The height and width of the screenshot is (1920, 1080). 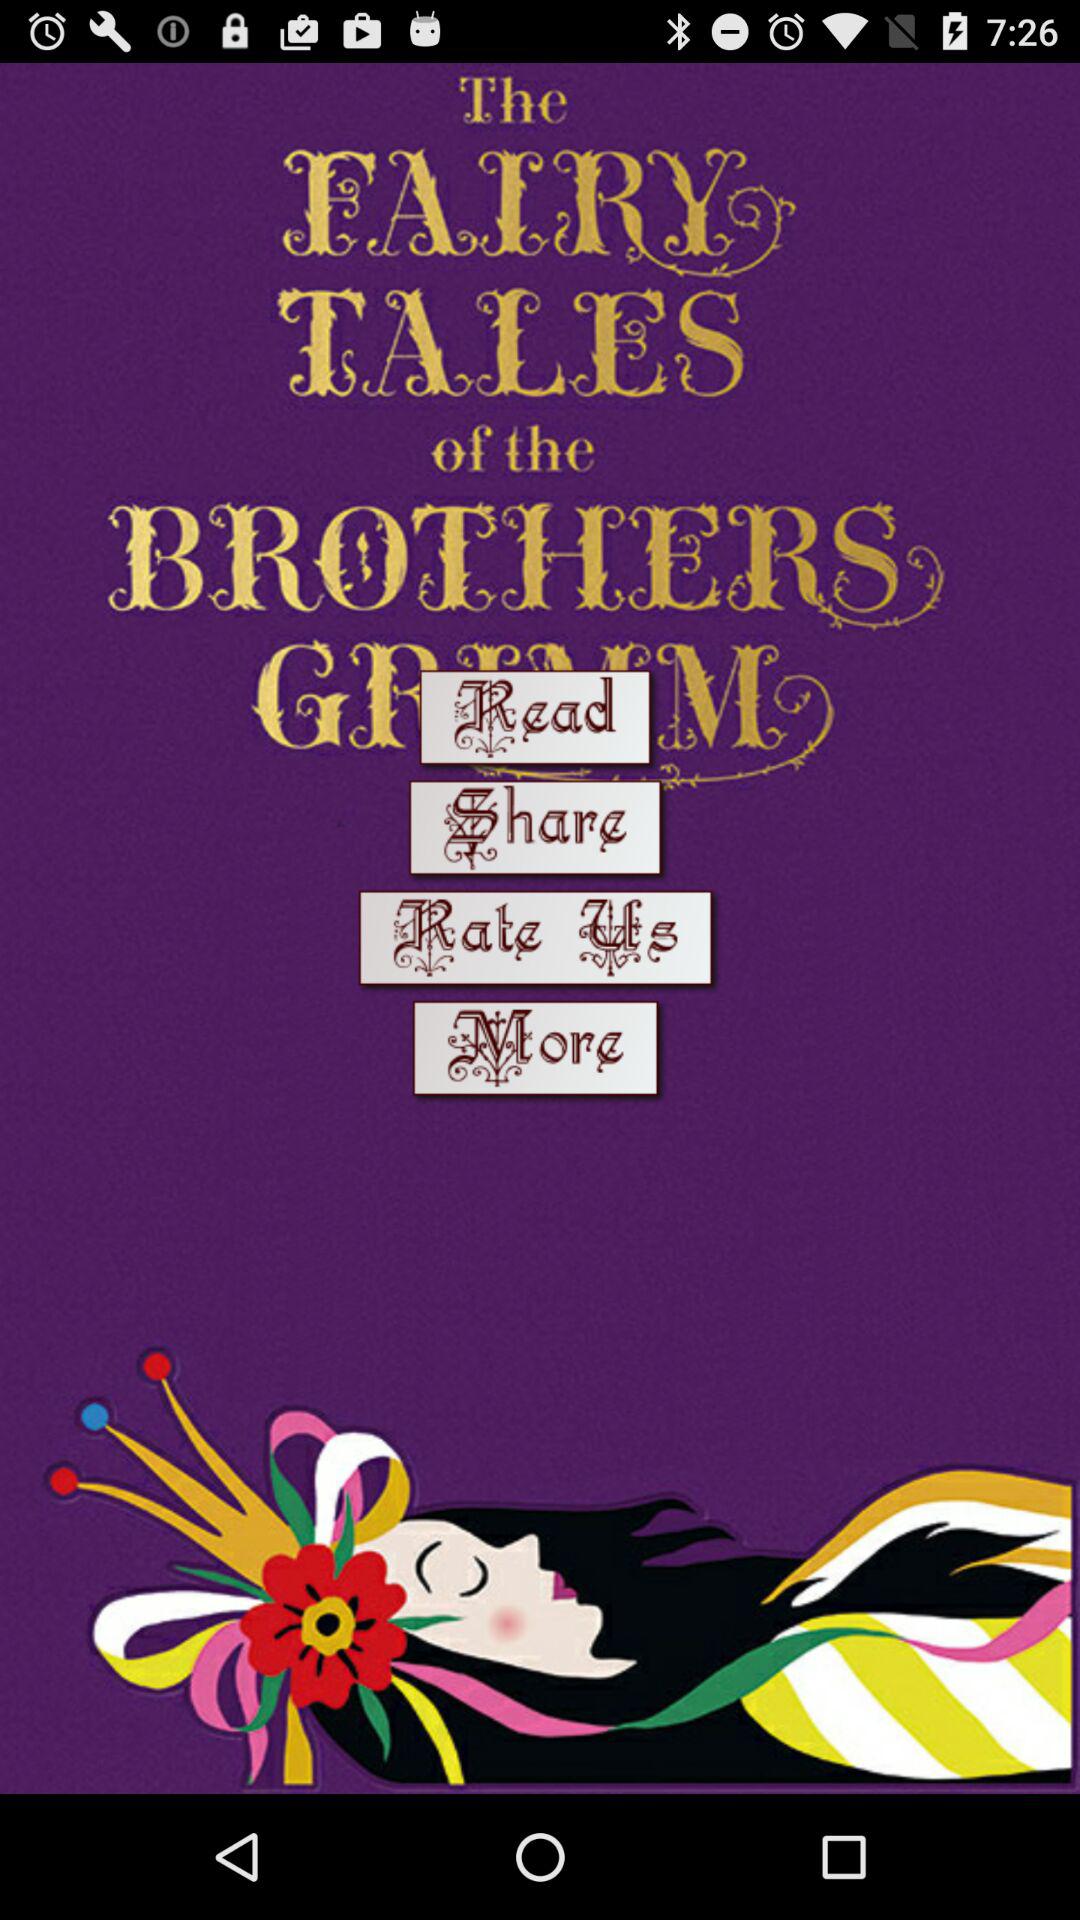 I want to click on select read option, so click(x=540, y=722).